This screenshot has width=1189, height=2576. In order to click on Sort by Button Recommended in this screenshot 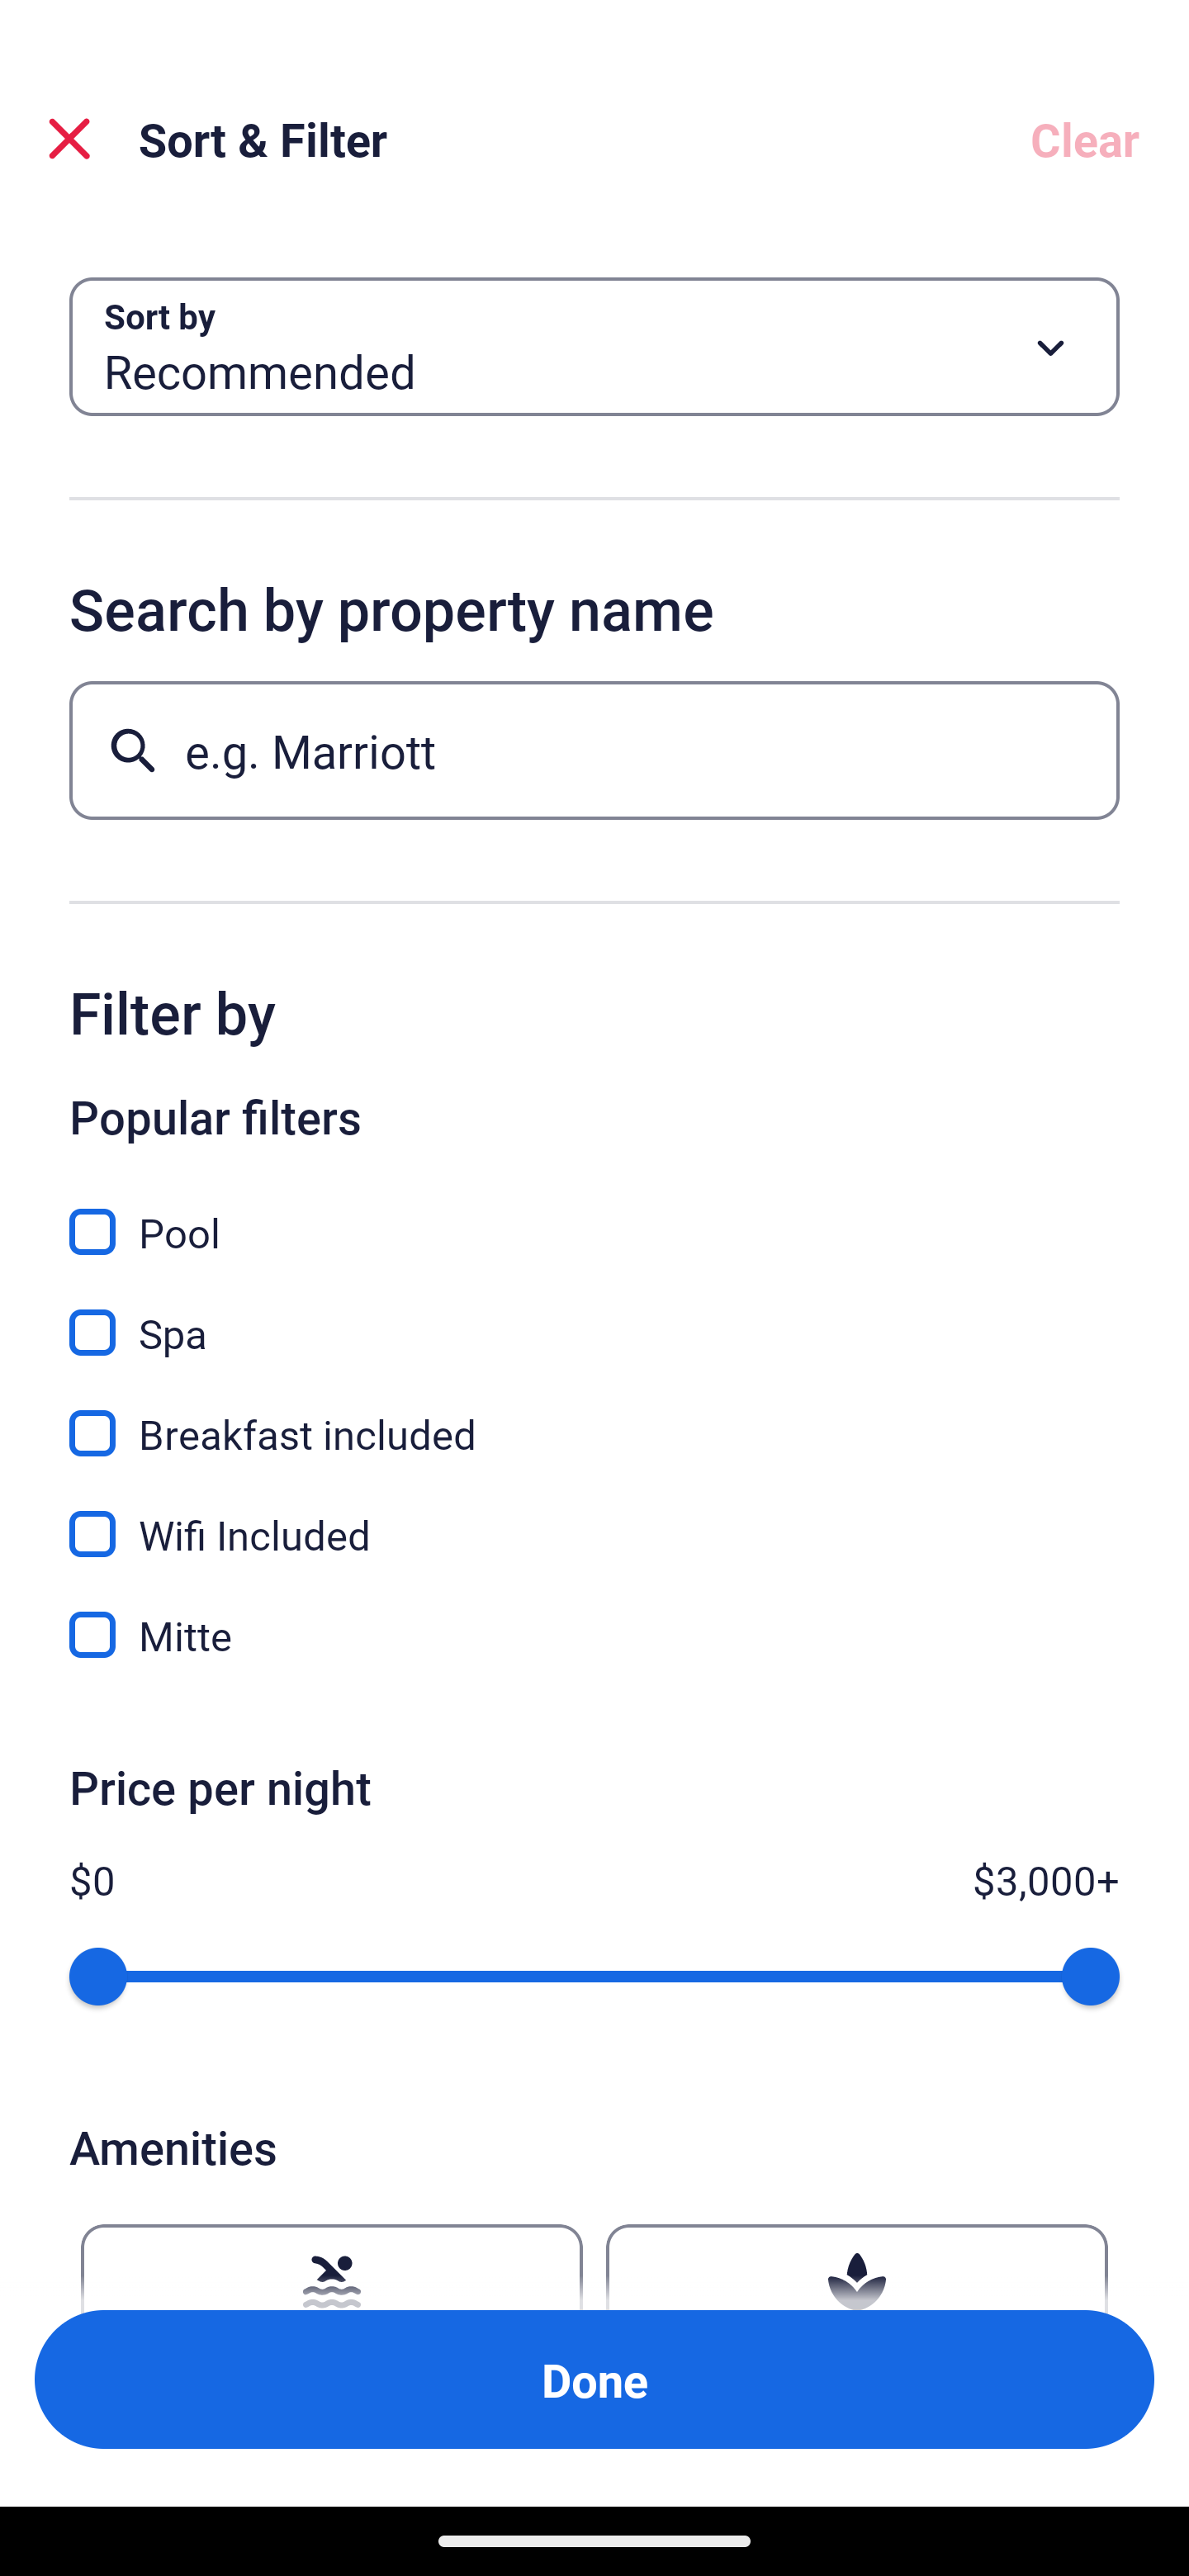, I will do `click(594, 347)`.